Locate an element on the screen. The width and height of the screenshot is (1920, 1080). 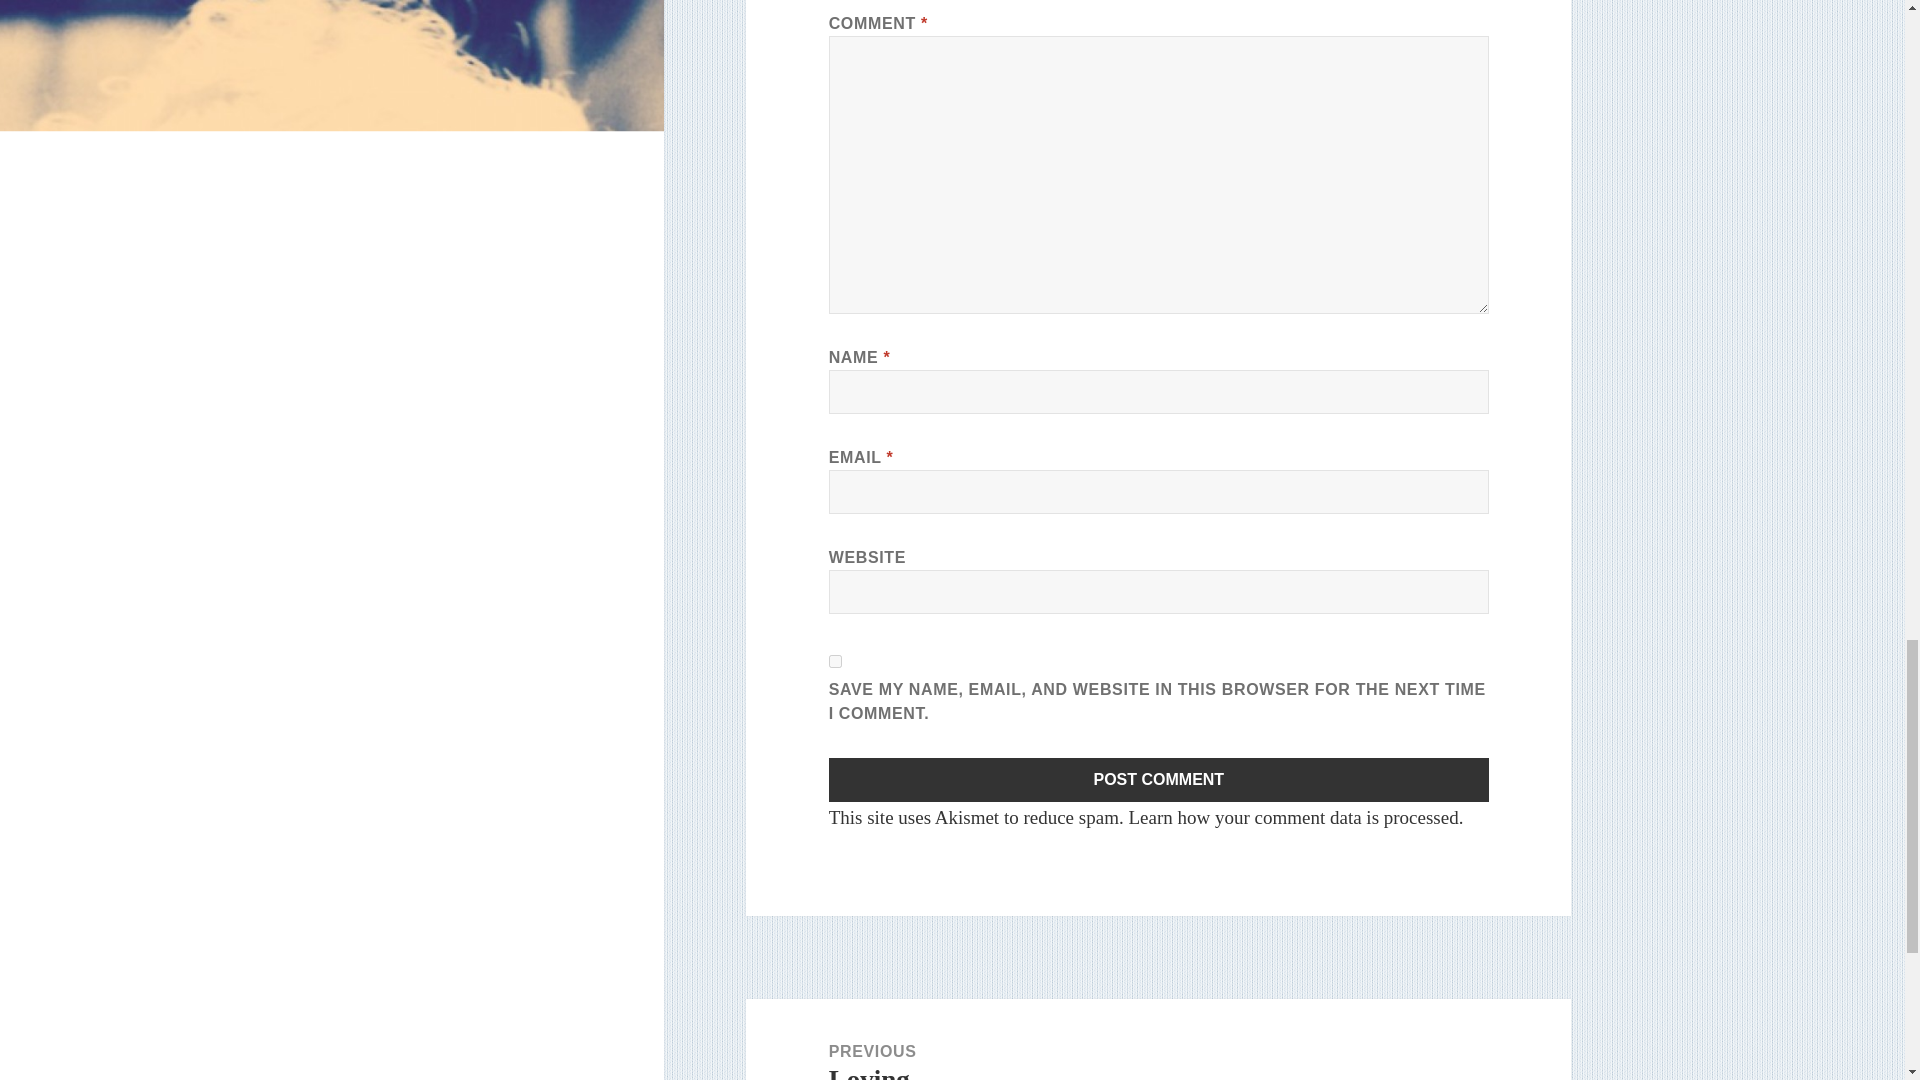
yes is located at coordinates (836, 661).